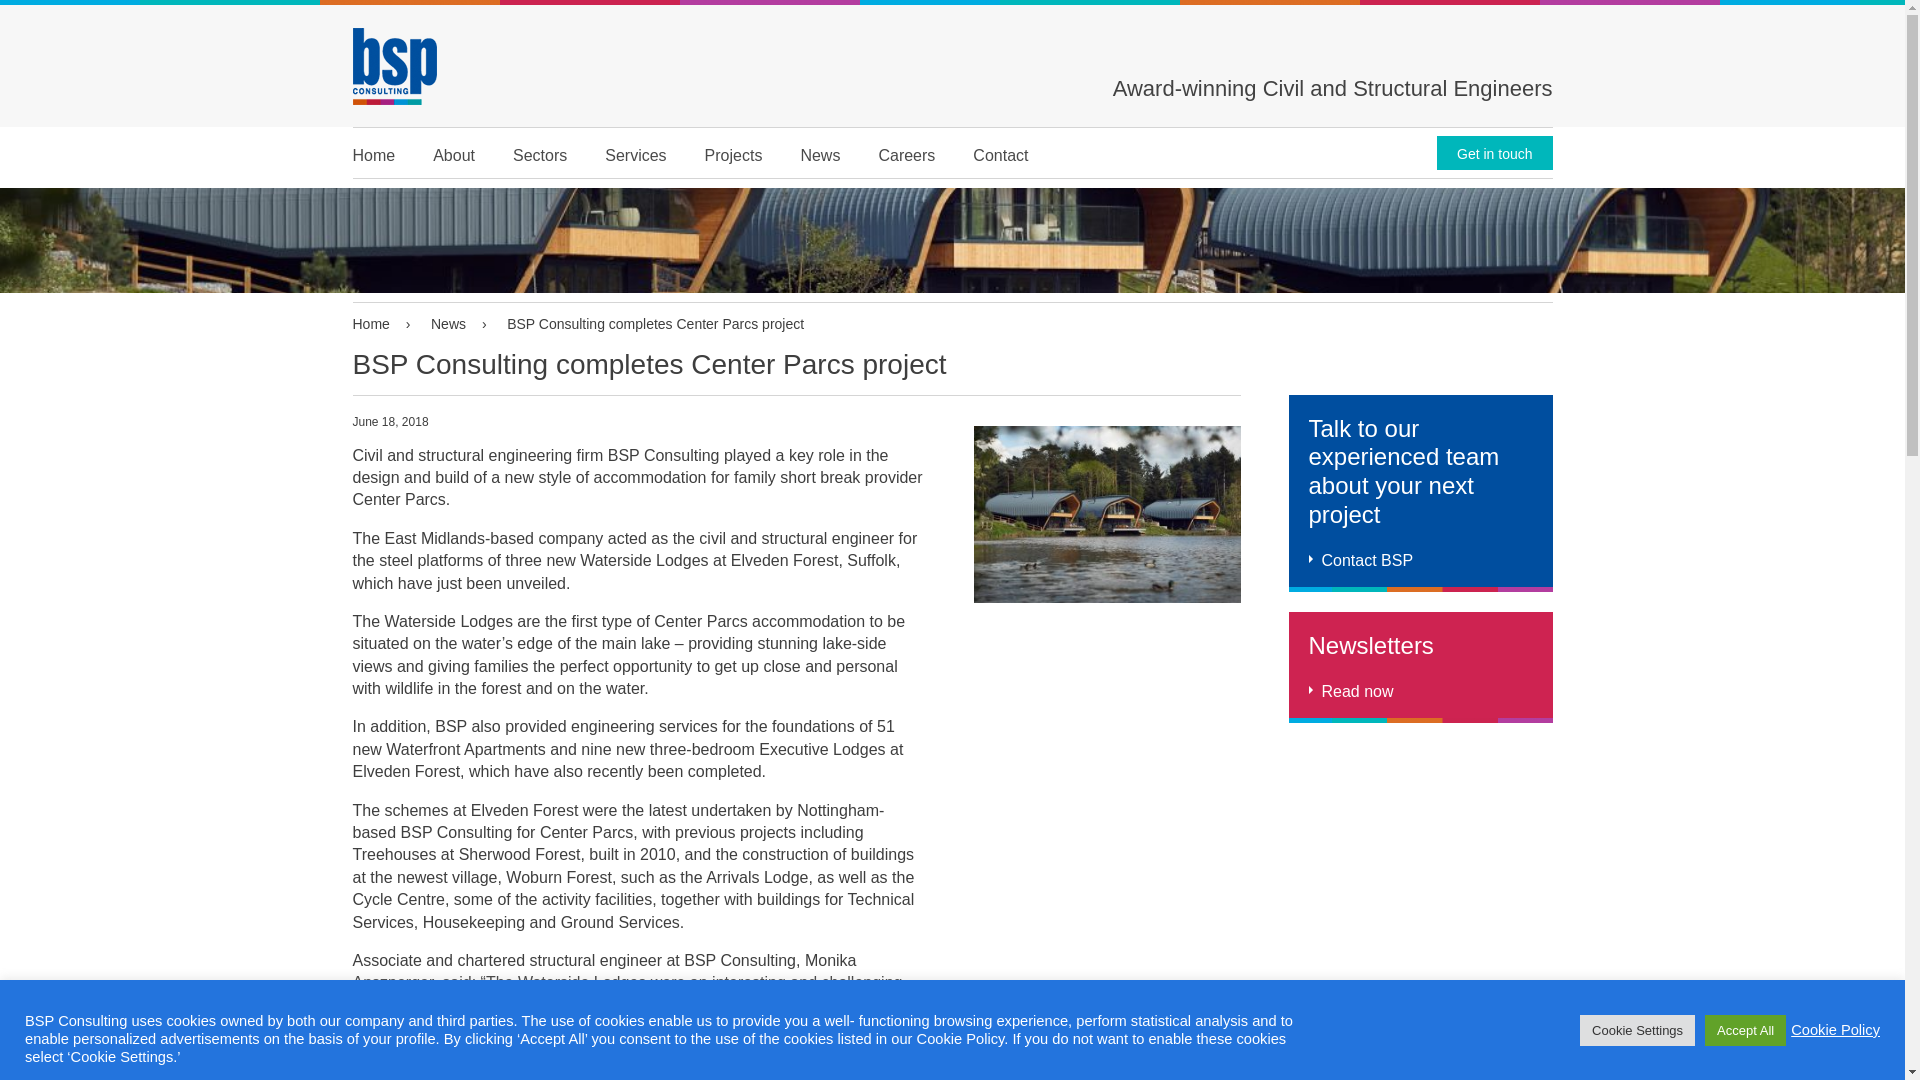 The image size is (1920, 1080). Describe the element at coordinates (539, 153) in the screenshot. I see `Sectors` at that location.